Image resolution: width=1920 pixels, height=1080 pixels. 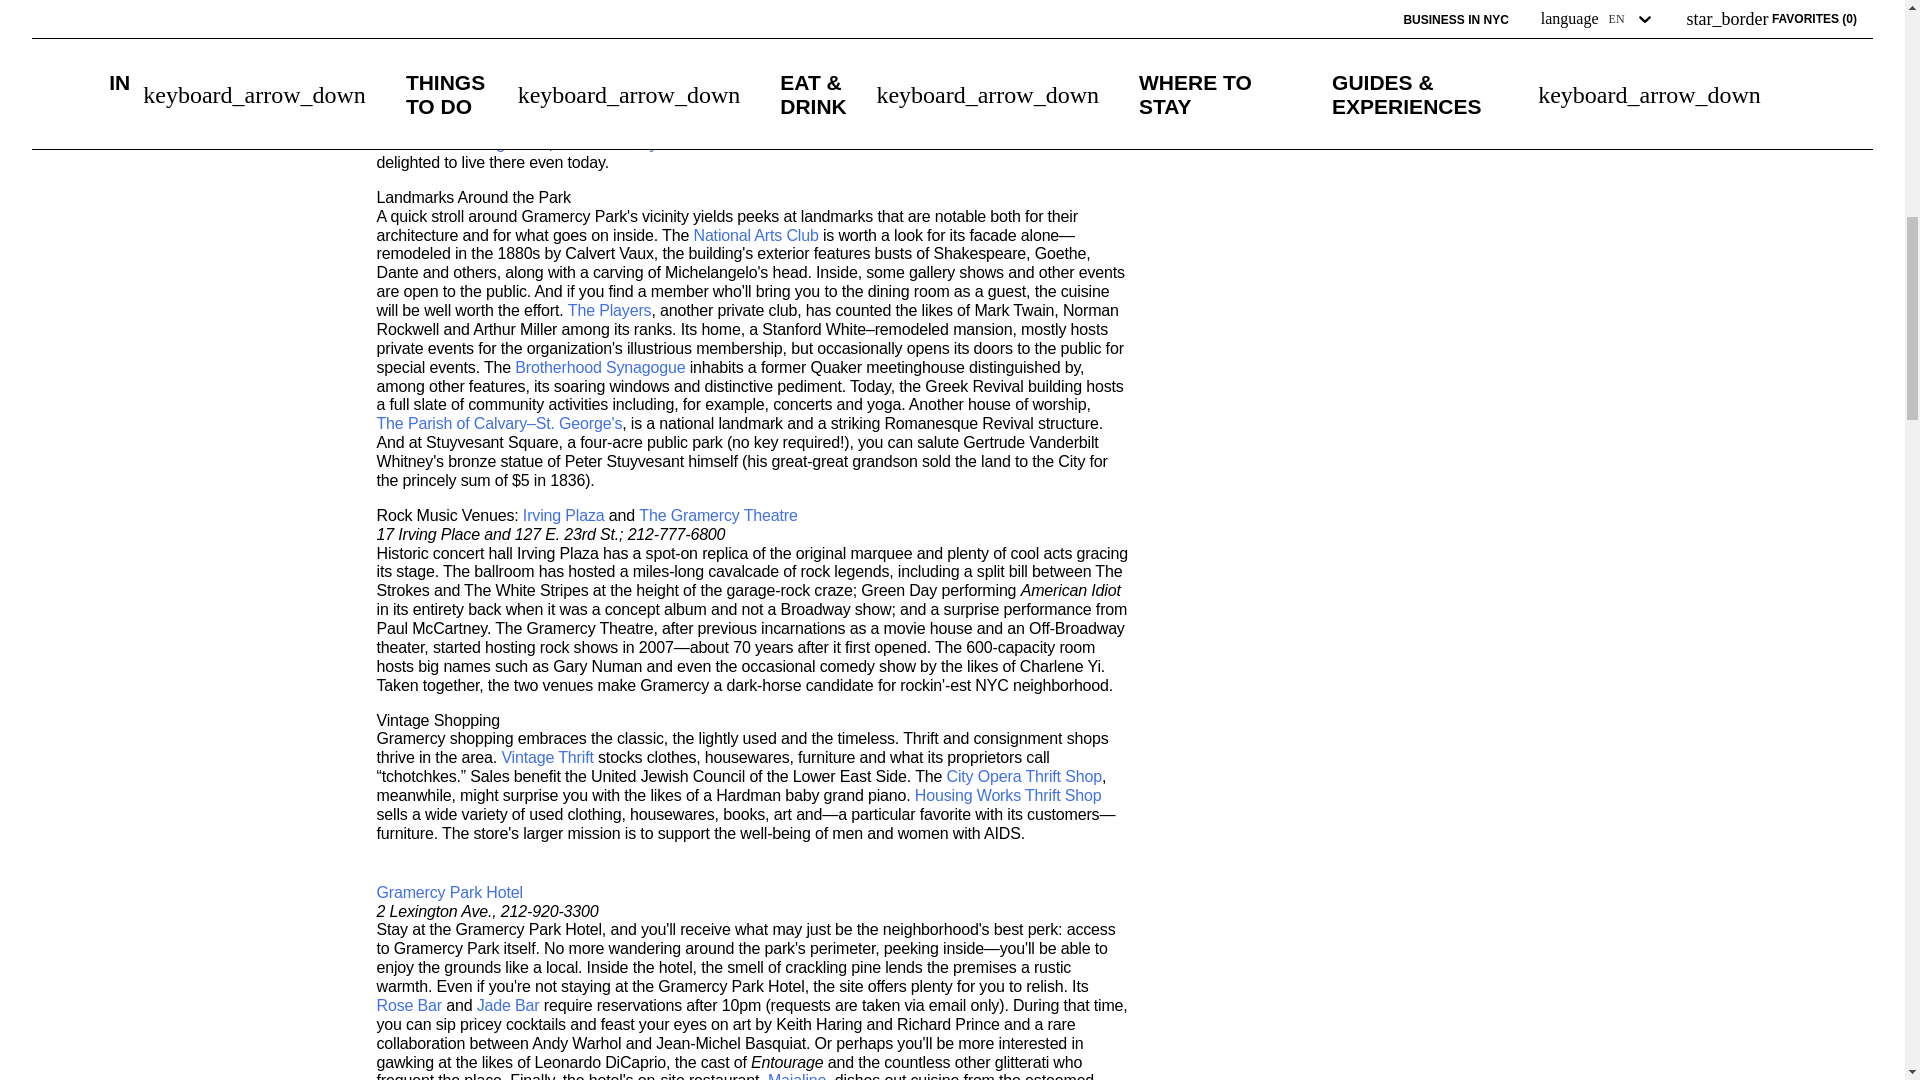 What do you see at coordinates (449, 893) in the screenshot?
I see `Gramercy Park Hotel` at bounding box center [449, 893].